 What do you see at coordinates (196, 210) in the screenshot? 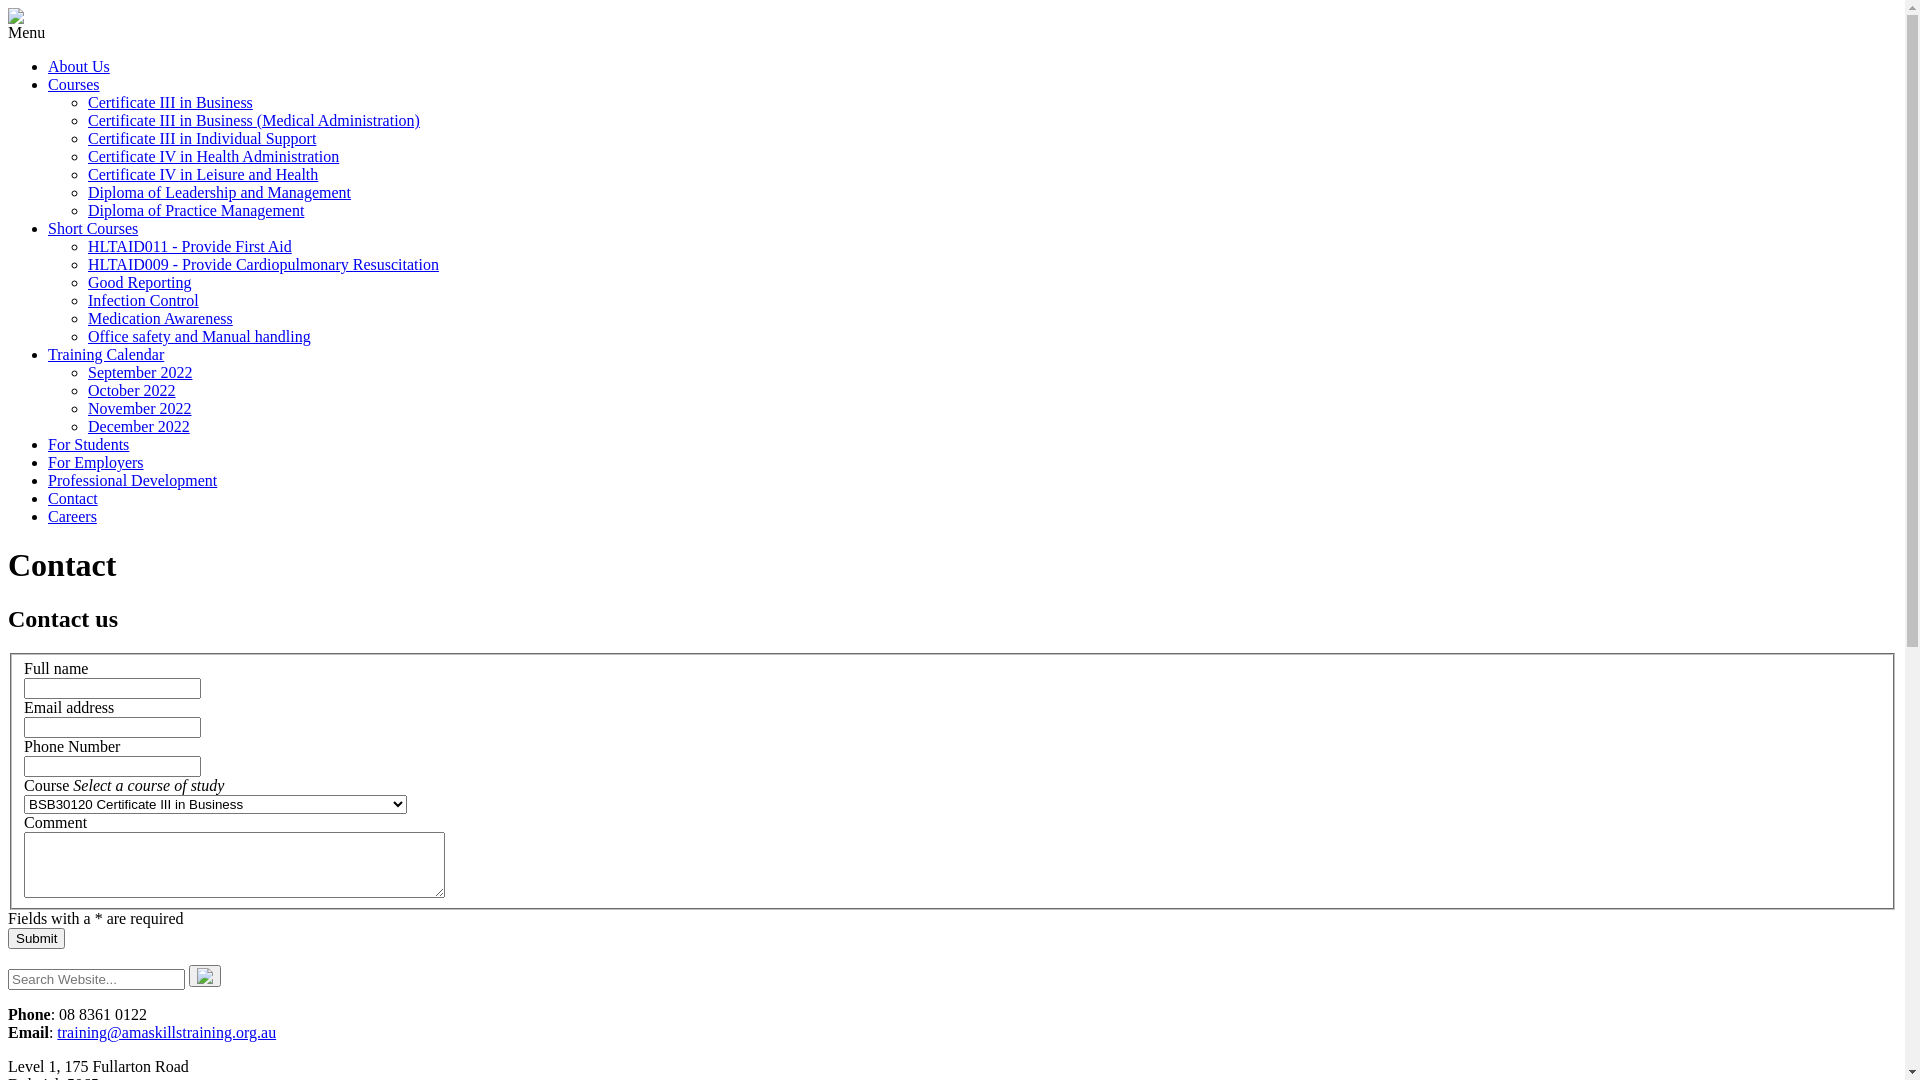
I see `Diploma of Practice Management` at bounding box center [196, 210].